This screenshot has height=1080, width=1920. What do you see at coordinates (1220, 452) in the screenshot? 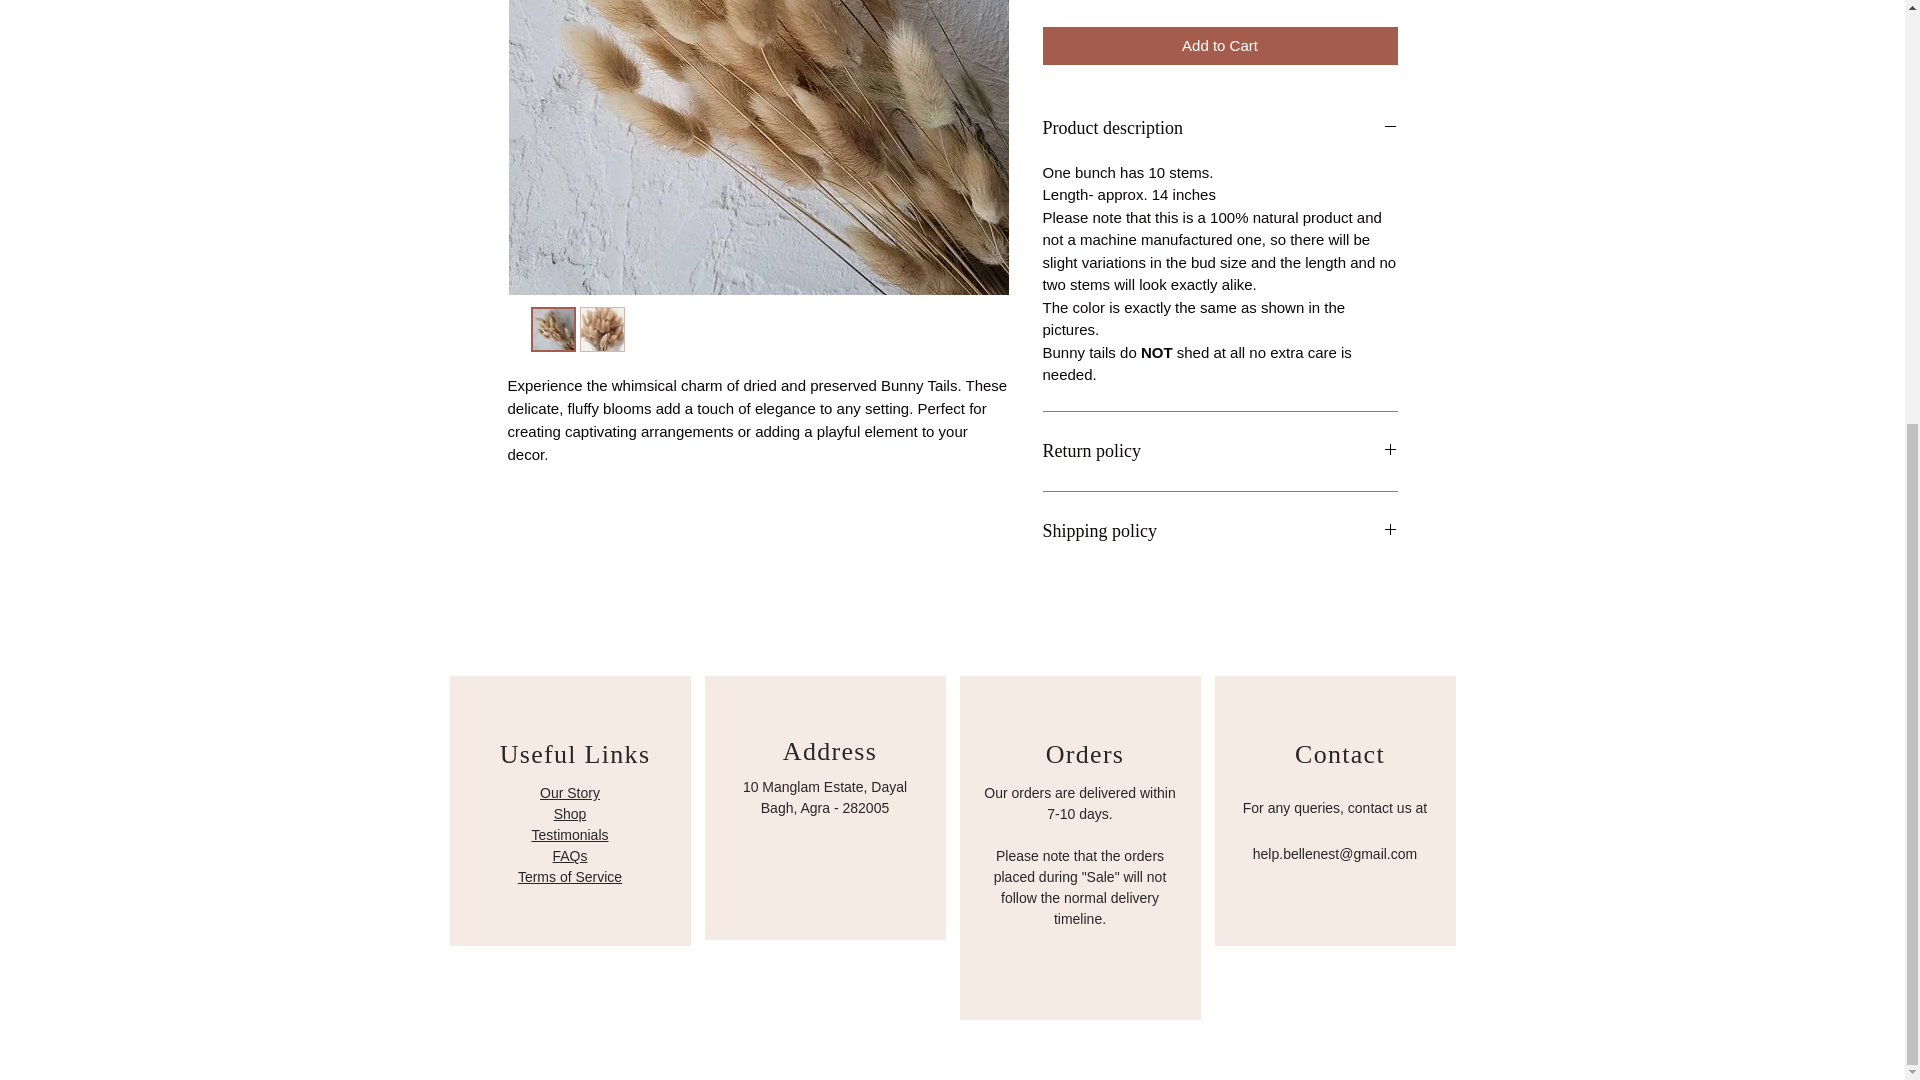
I see `Return policy` at bounding box center [1220, 452].